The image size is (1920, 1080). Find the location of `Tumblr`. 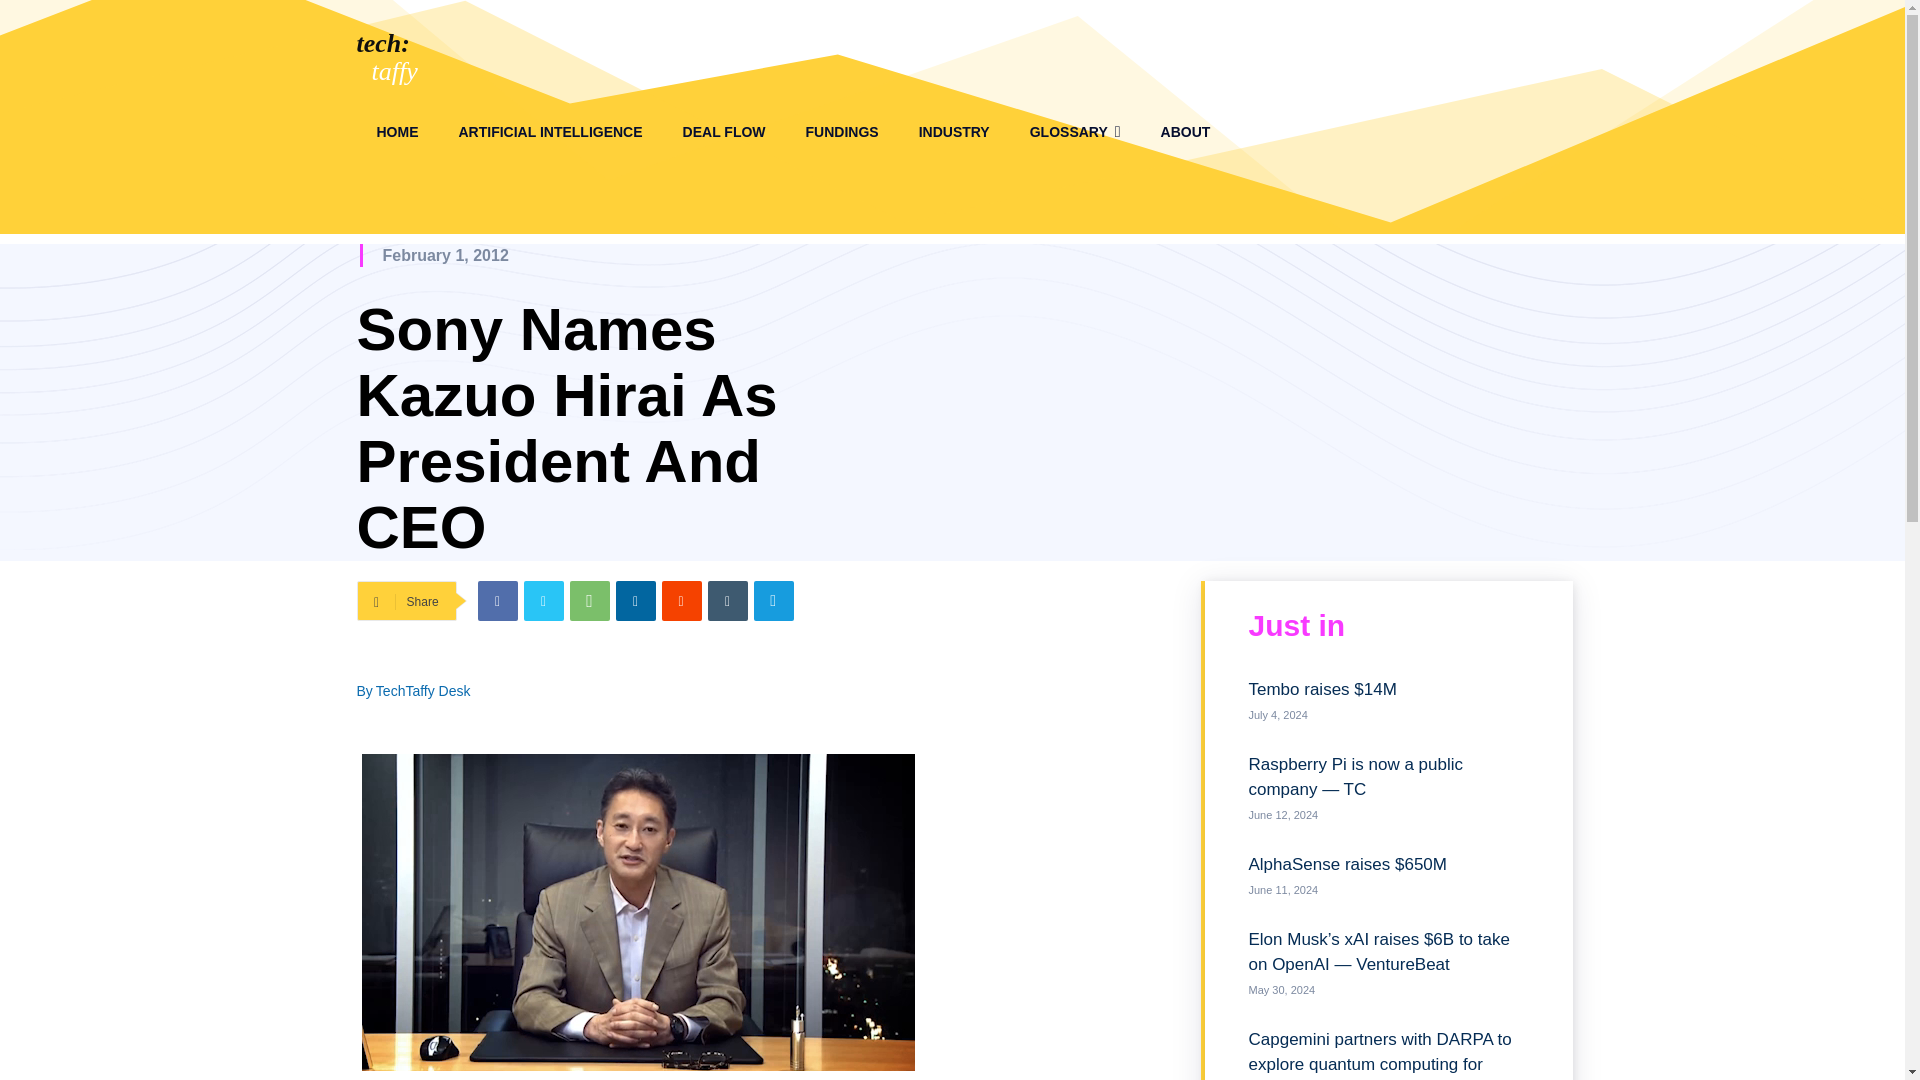

Tumblr is located at coordinates (728, 601).